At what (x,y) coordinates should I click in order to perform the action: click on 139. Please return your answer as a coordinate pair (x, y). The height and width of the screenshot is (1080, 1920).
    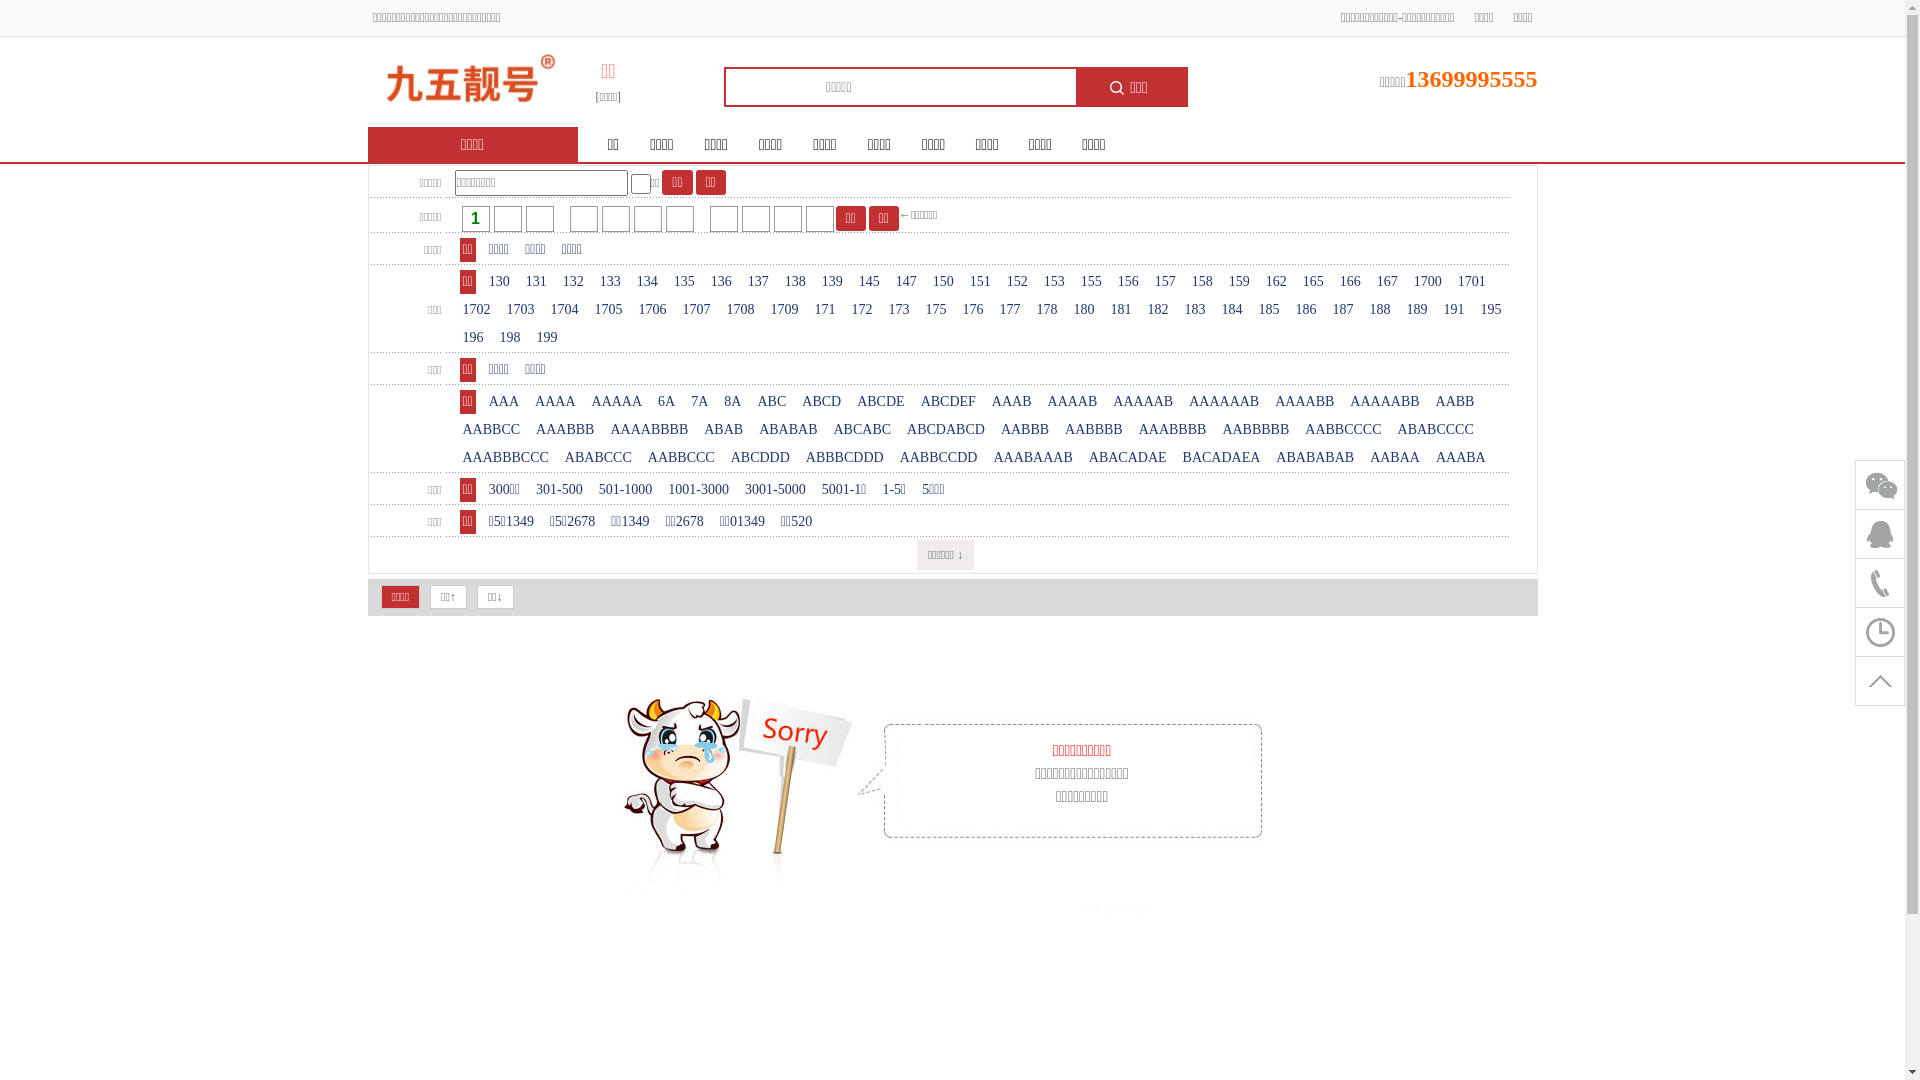
    Looking at the image, I should click on (832, 282).